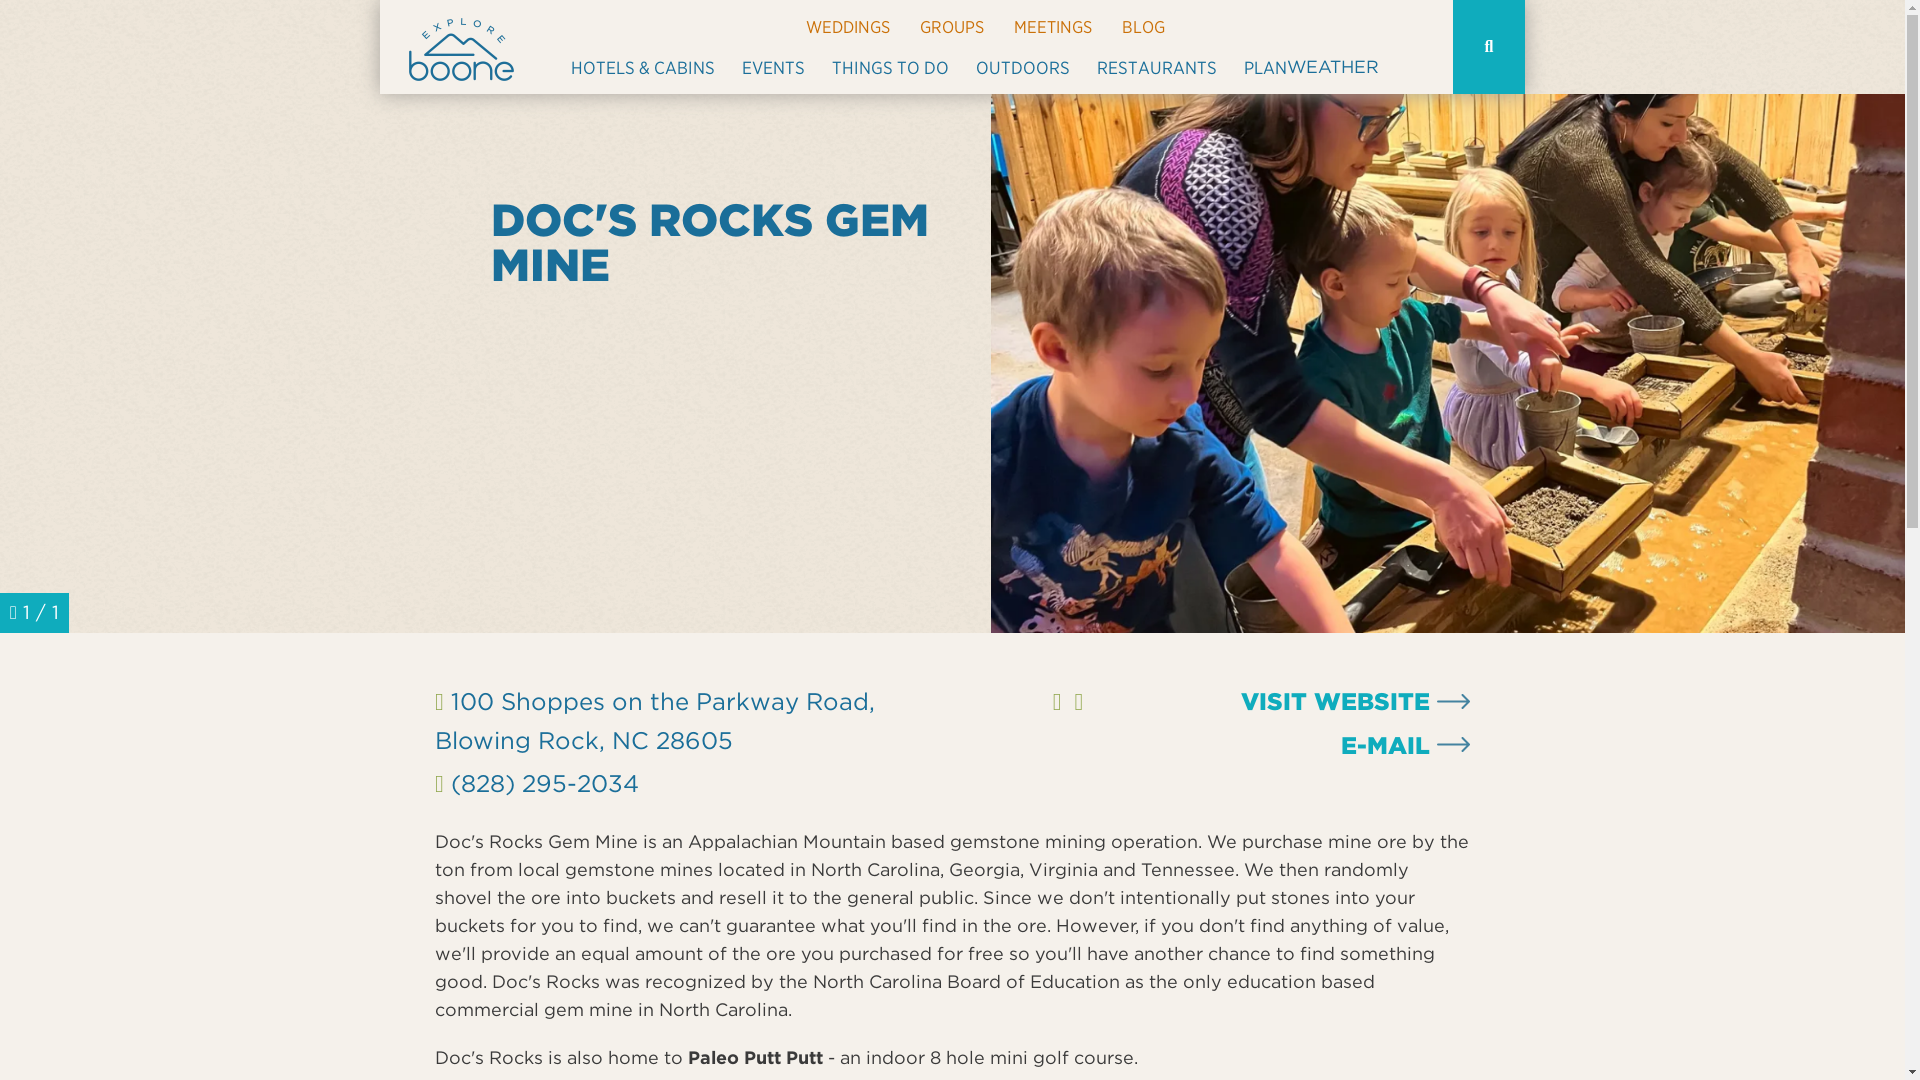  I want to click on BLOG, so click(1143, 28).